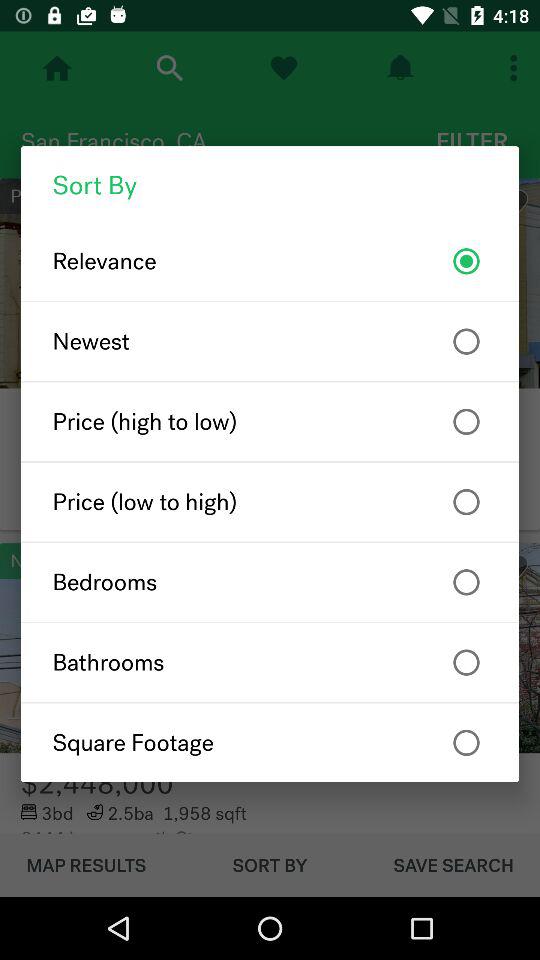  Describe the element at coordinates (270, 582) in the screenshot. I see `jump until the bedrooms item` at that location.